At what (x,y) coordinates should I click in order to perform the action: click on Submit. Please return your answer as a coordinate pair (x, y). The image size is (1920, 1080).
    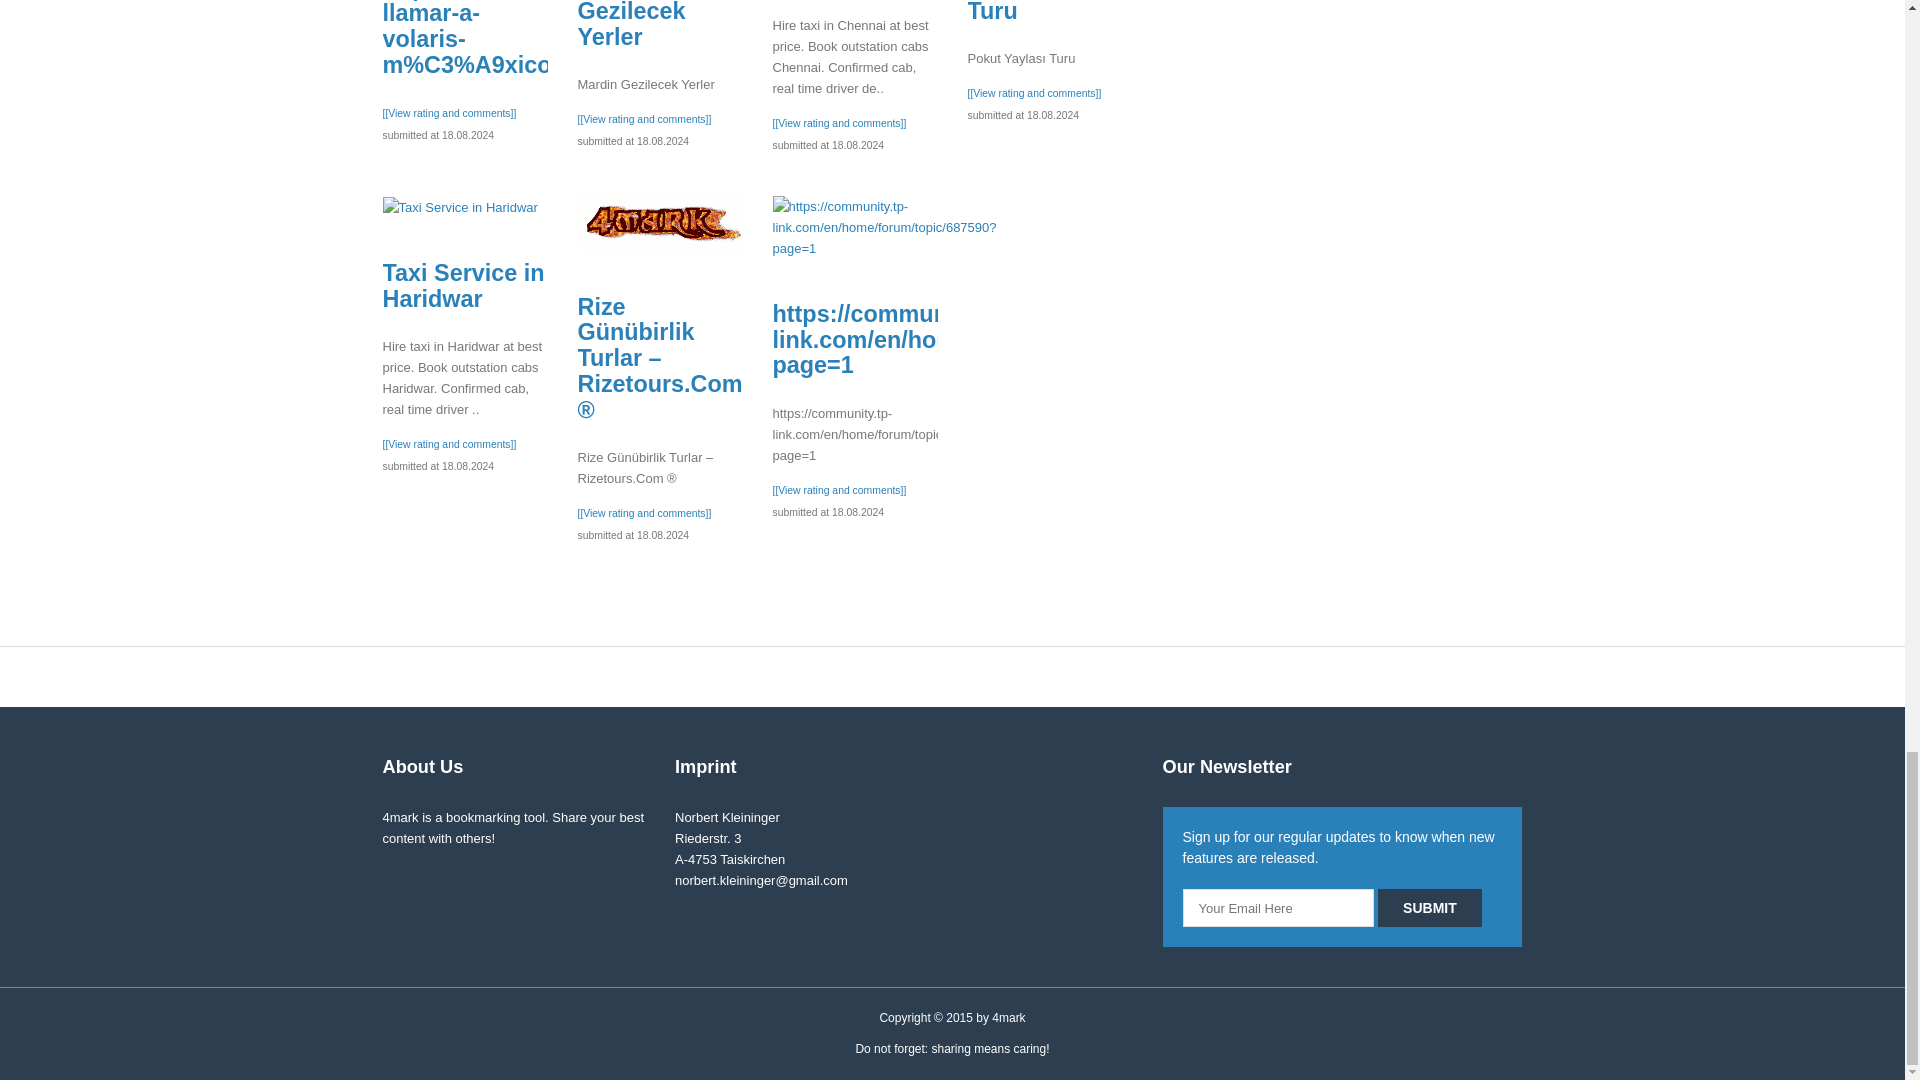
    Looking at the image, I should click on (1430, 907).